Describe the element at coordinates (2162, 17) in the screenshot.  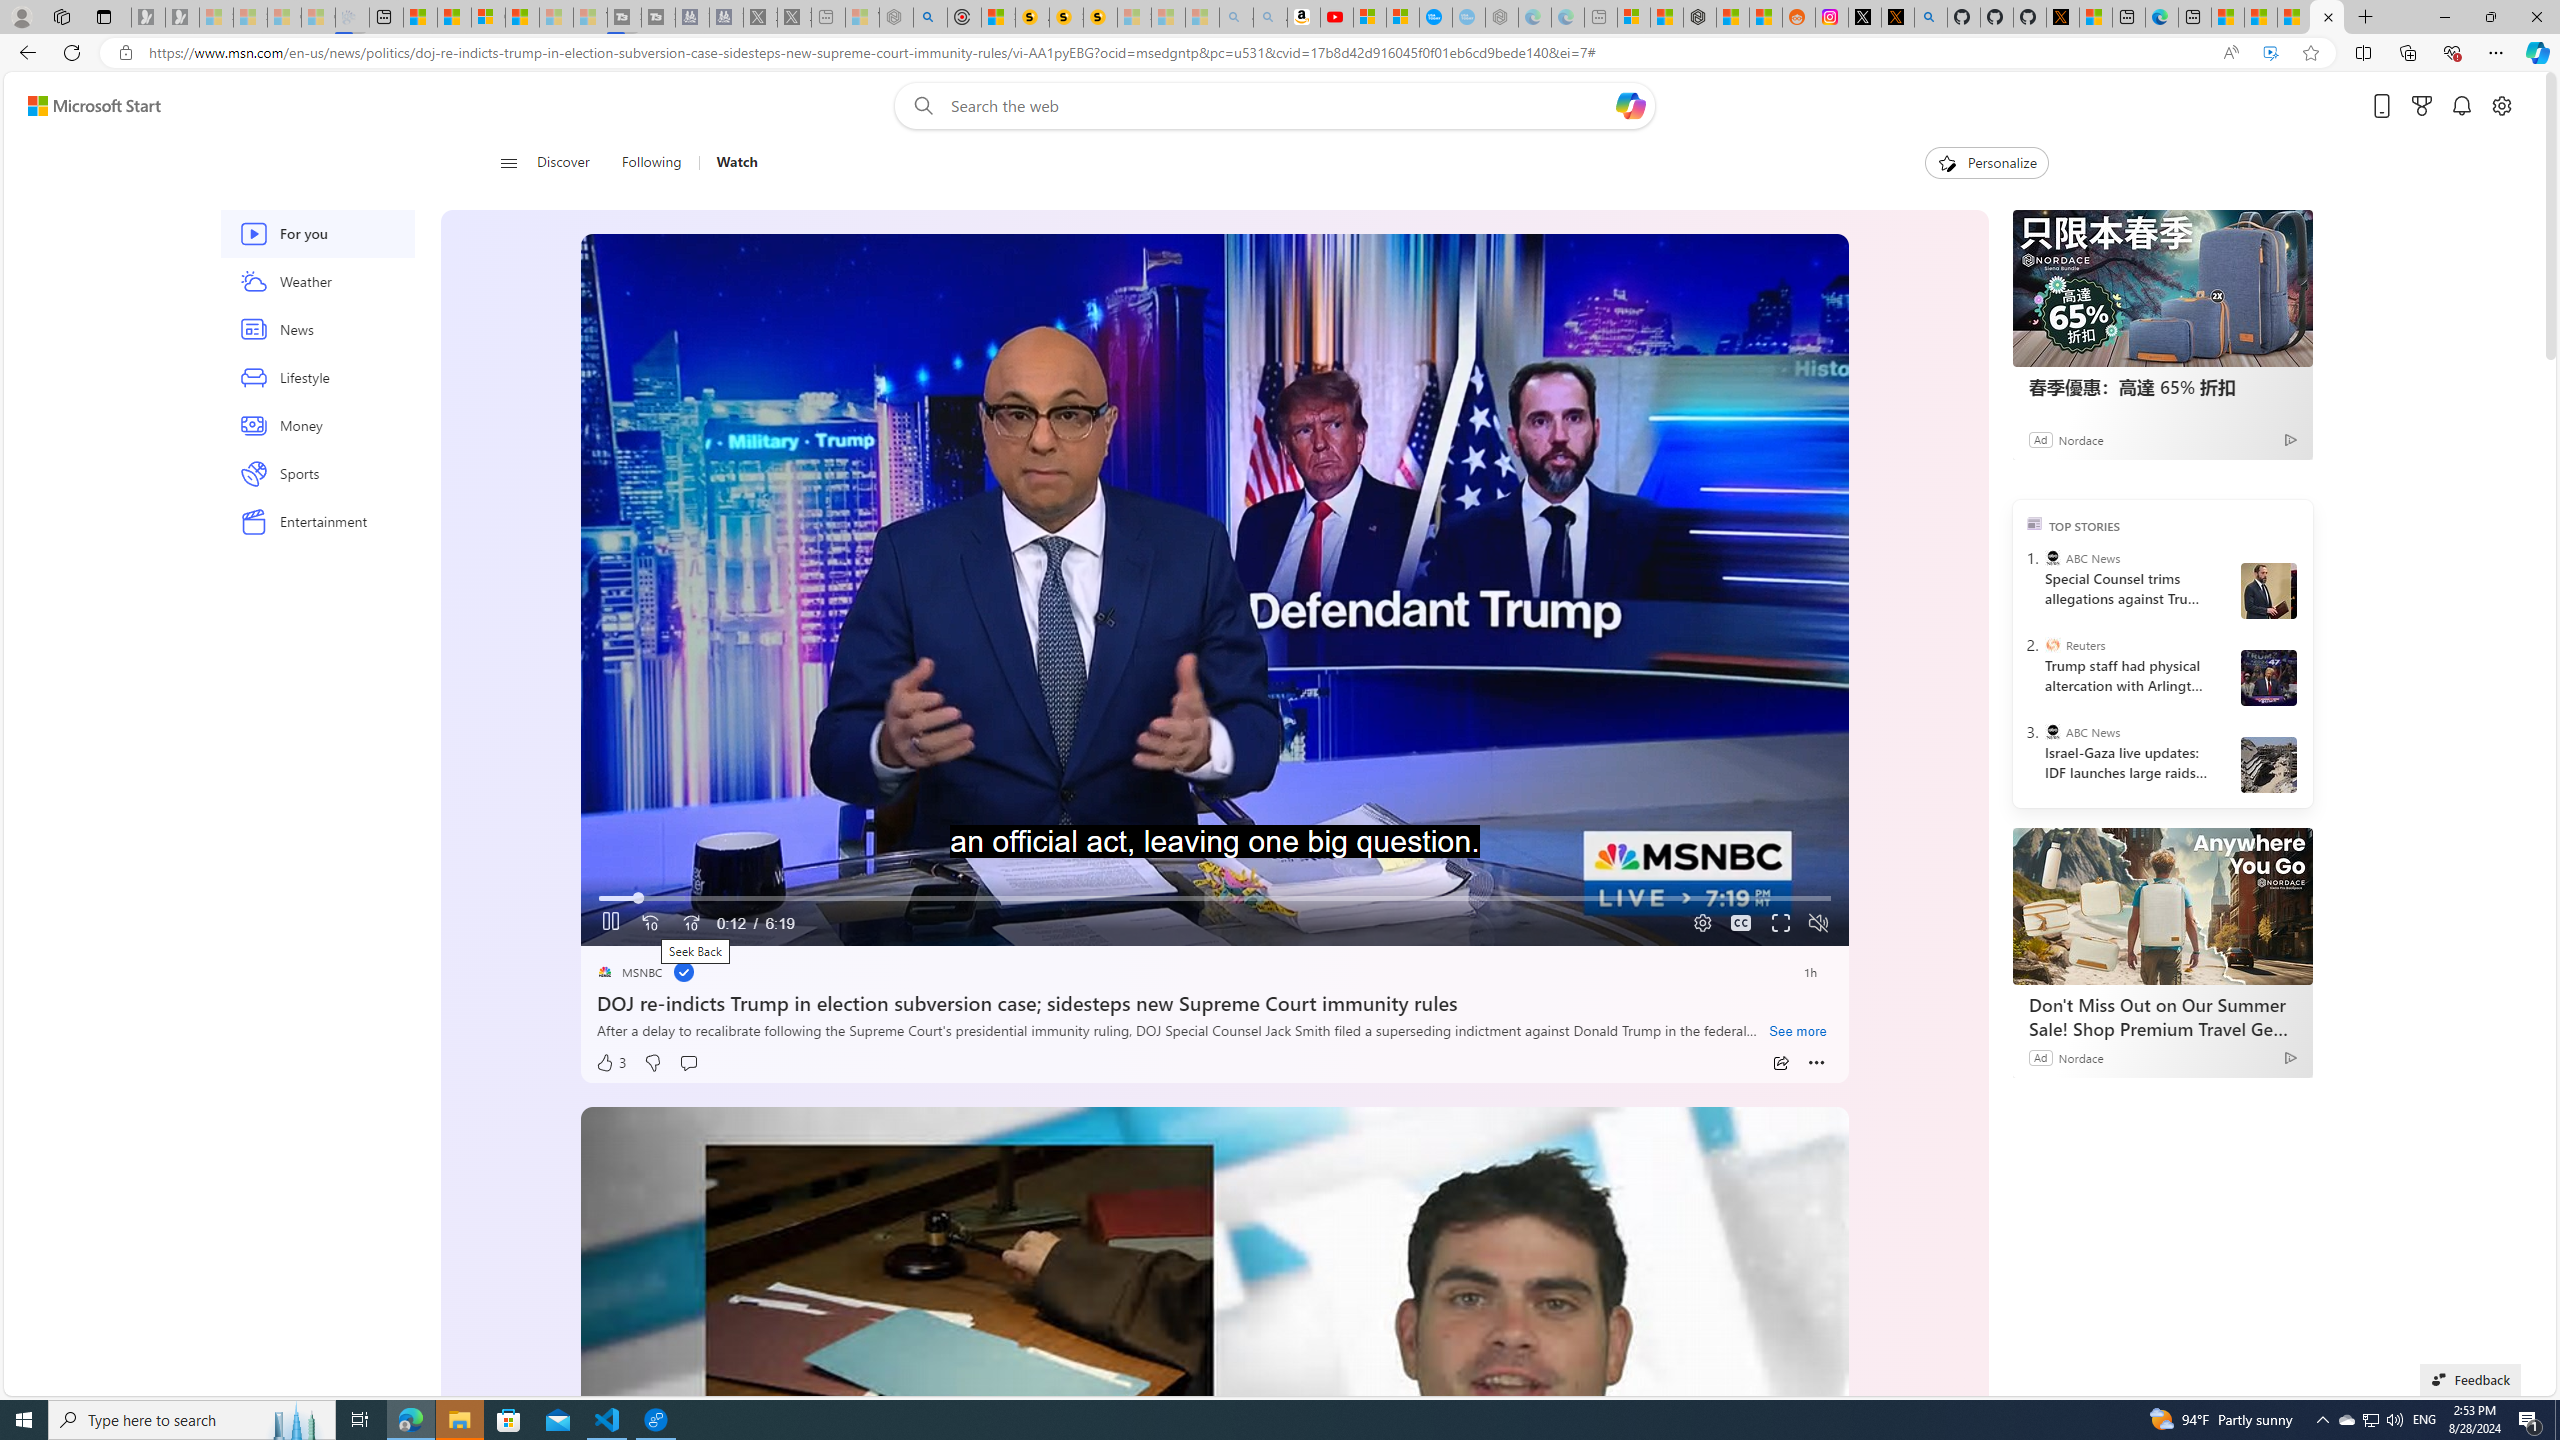
I see `Welcome to Microsoft Edge` at that location.